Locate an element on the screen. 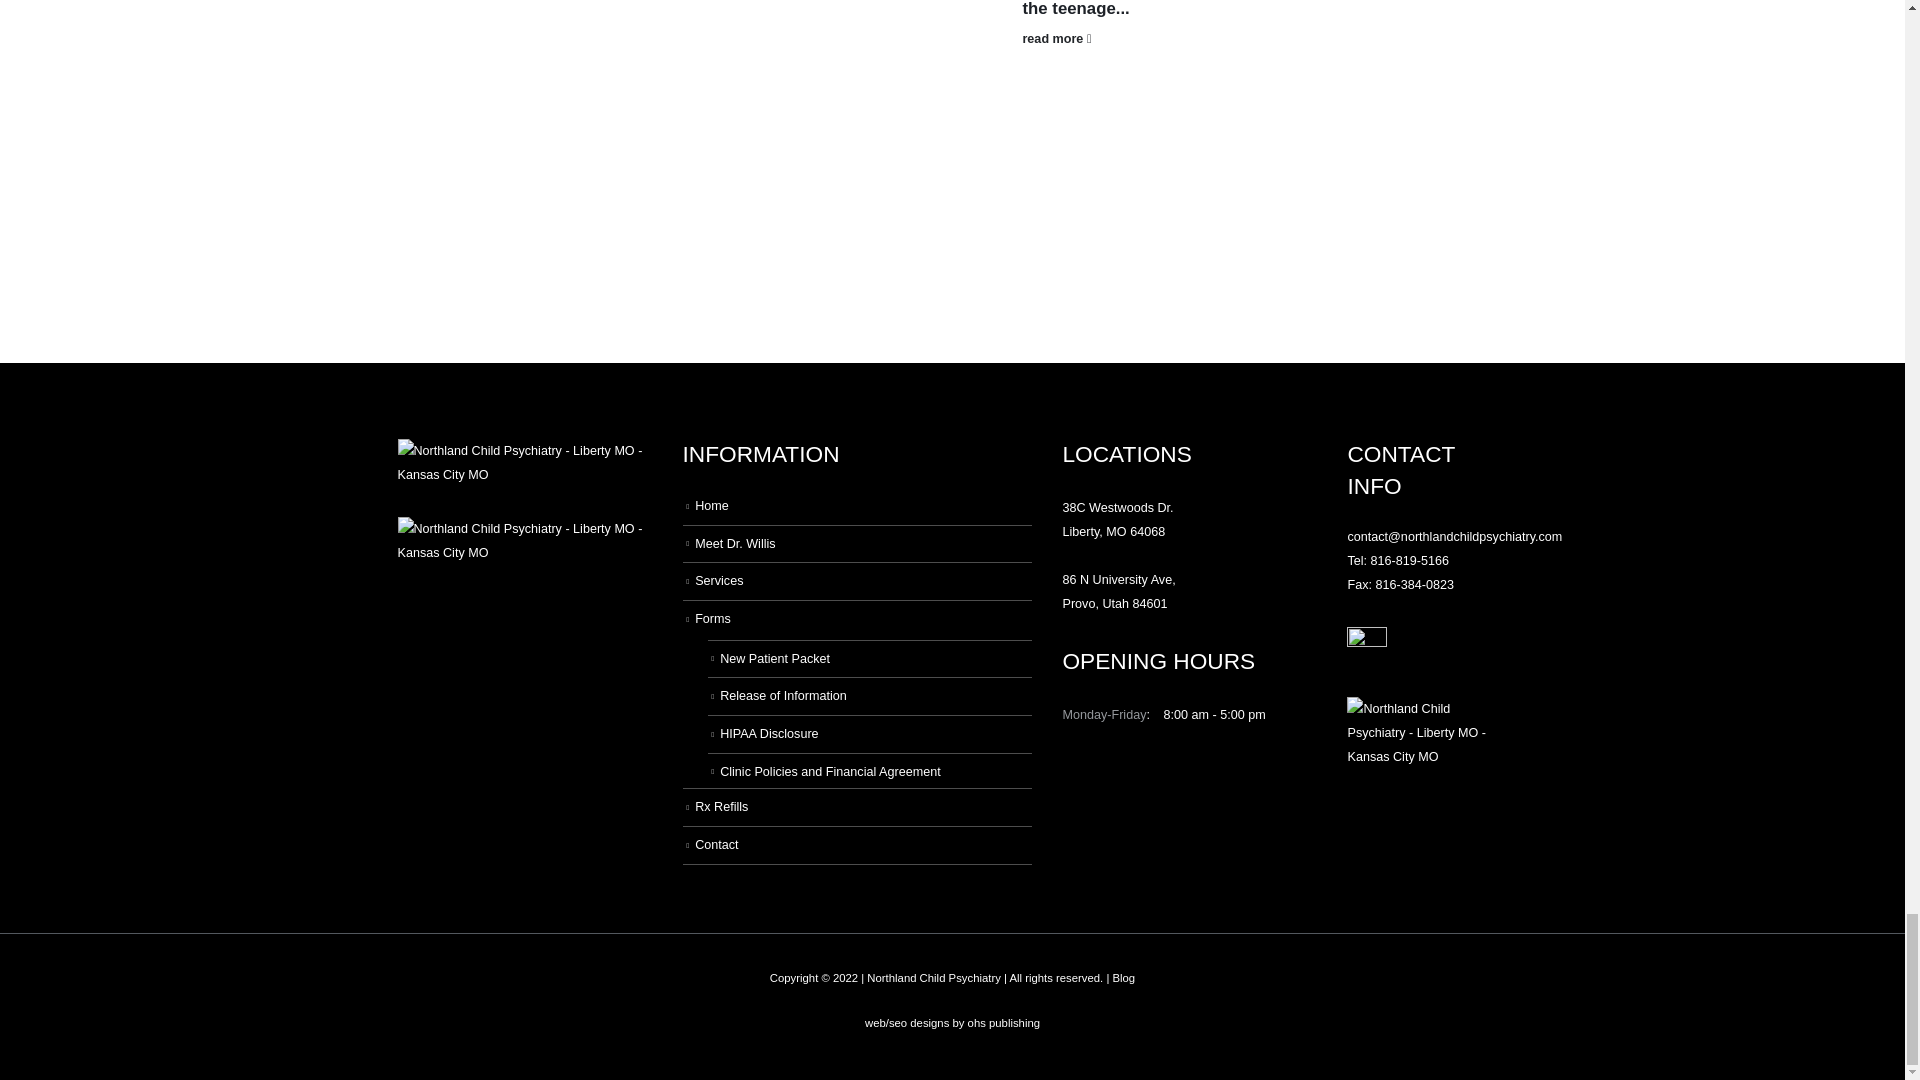 The image size is (1920, 1080). read more is located at coordinates (836, 2).